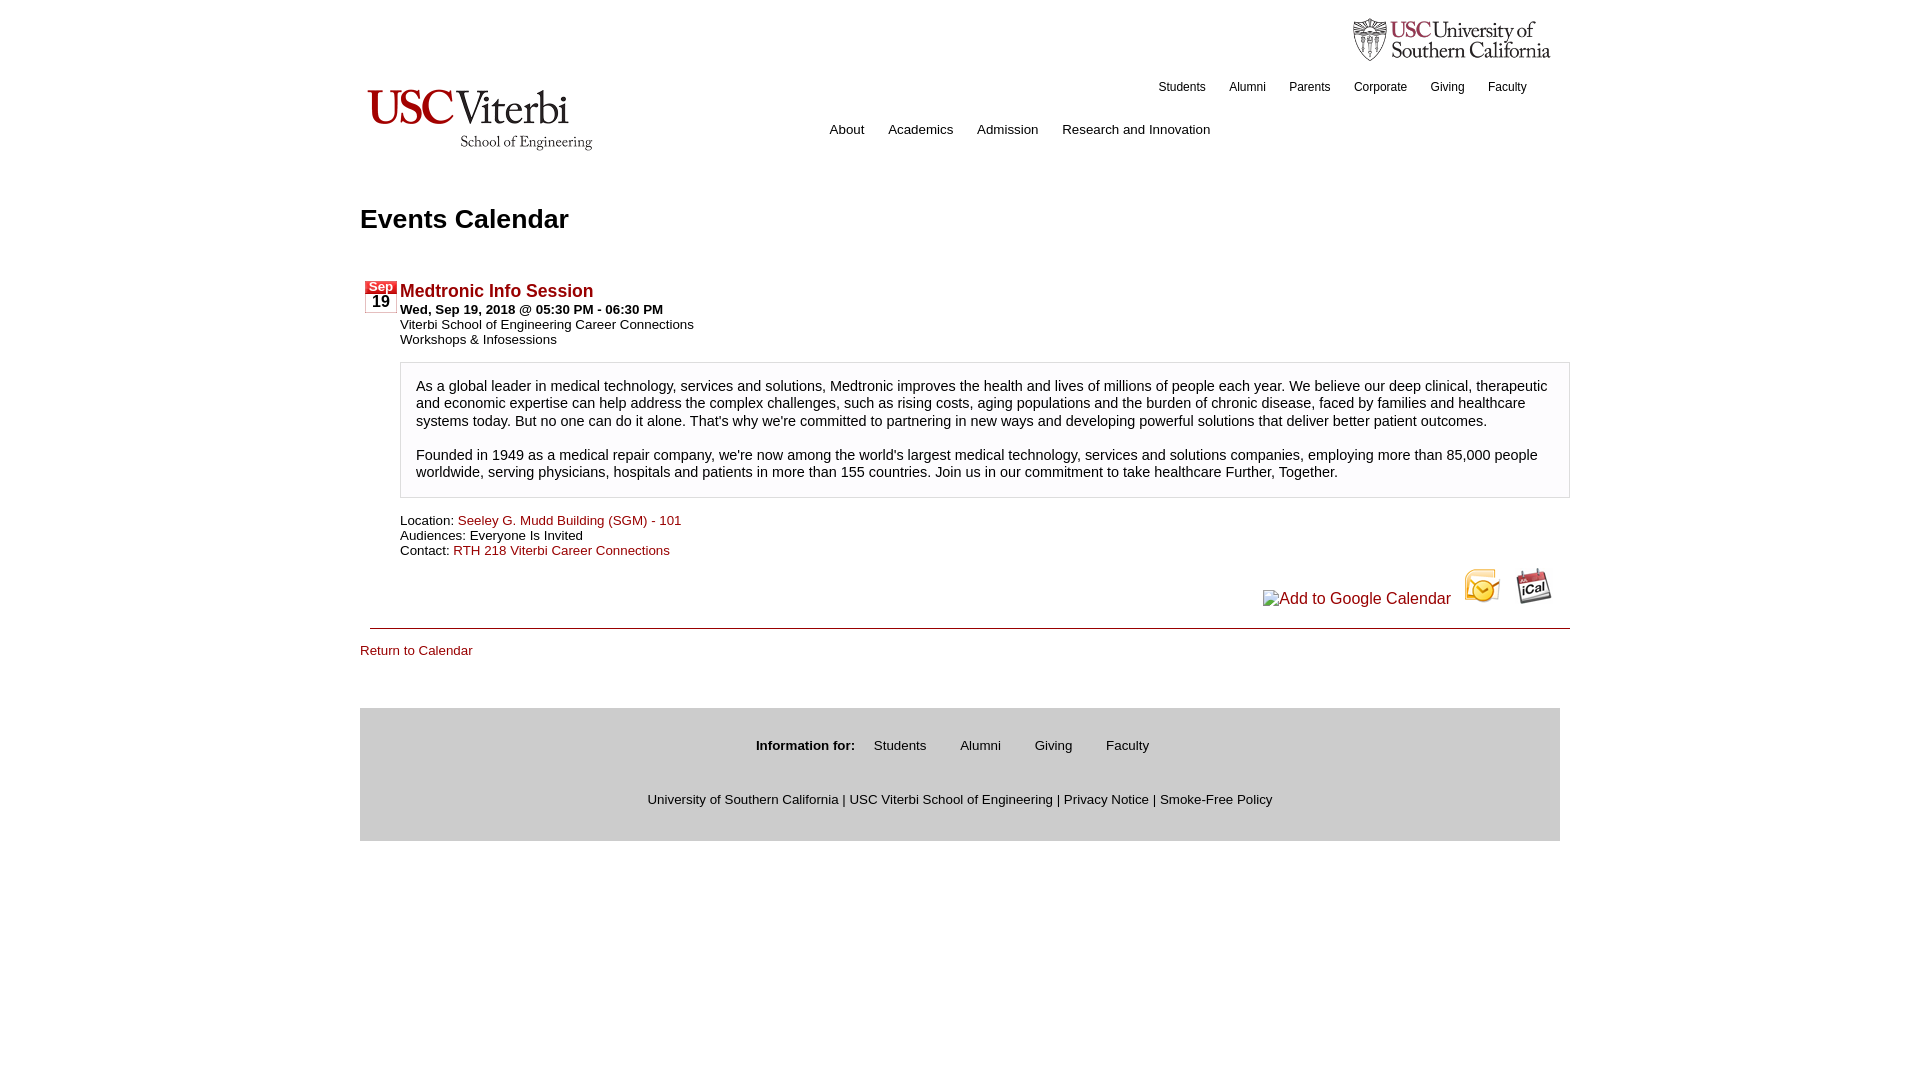 This screenshot has width=1920, height=1080. Describe the element at coordinates (1126, 745) in the screenshot. I see `Faculty` at that location.